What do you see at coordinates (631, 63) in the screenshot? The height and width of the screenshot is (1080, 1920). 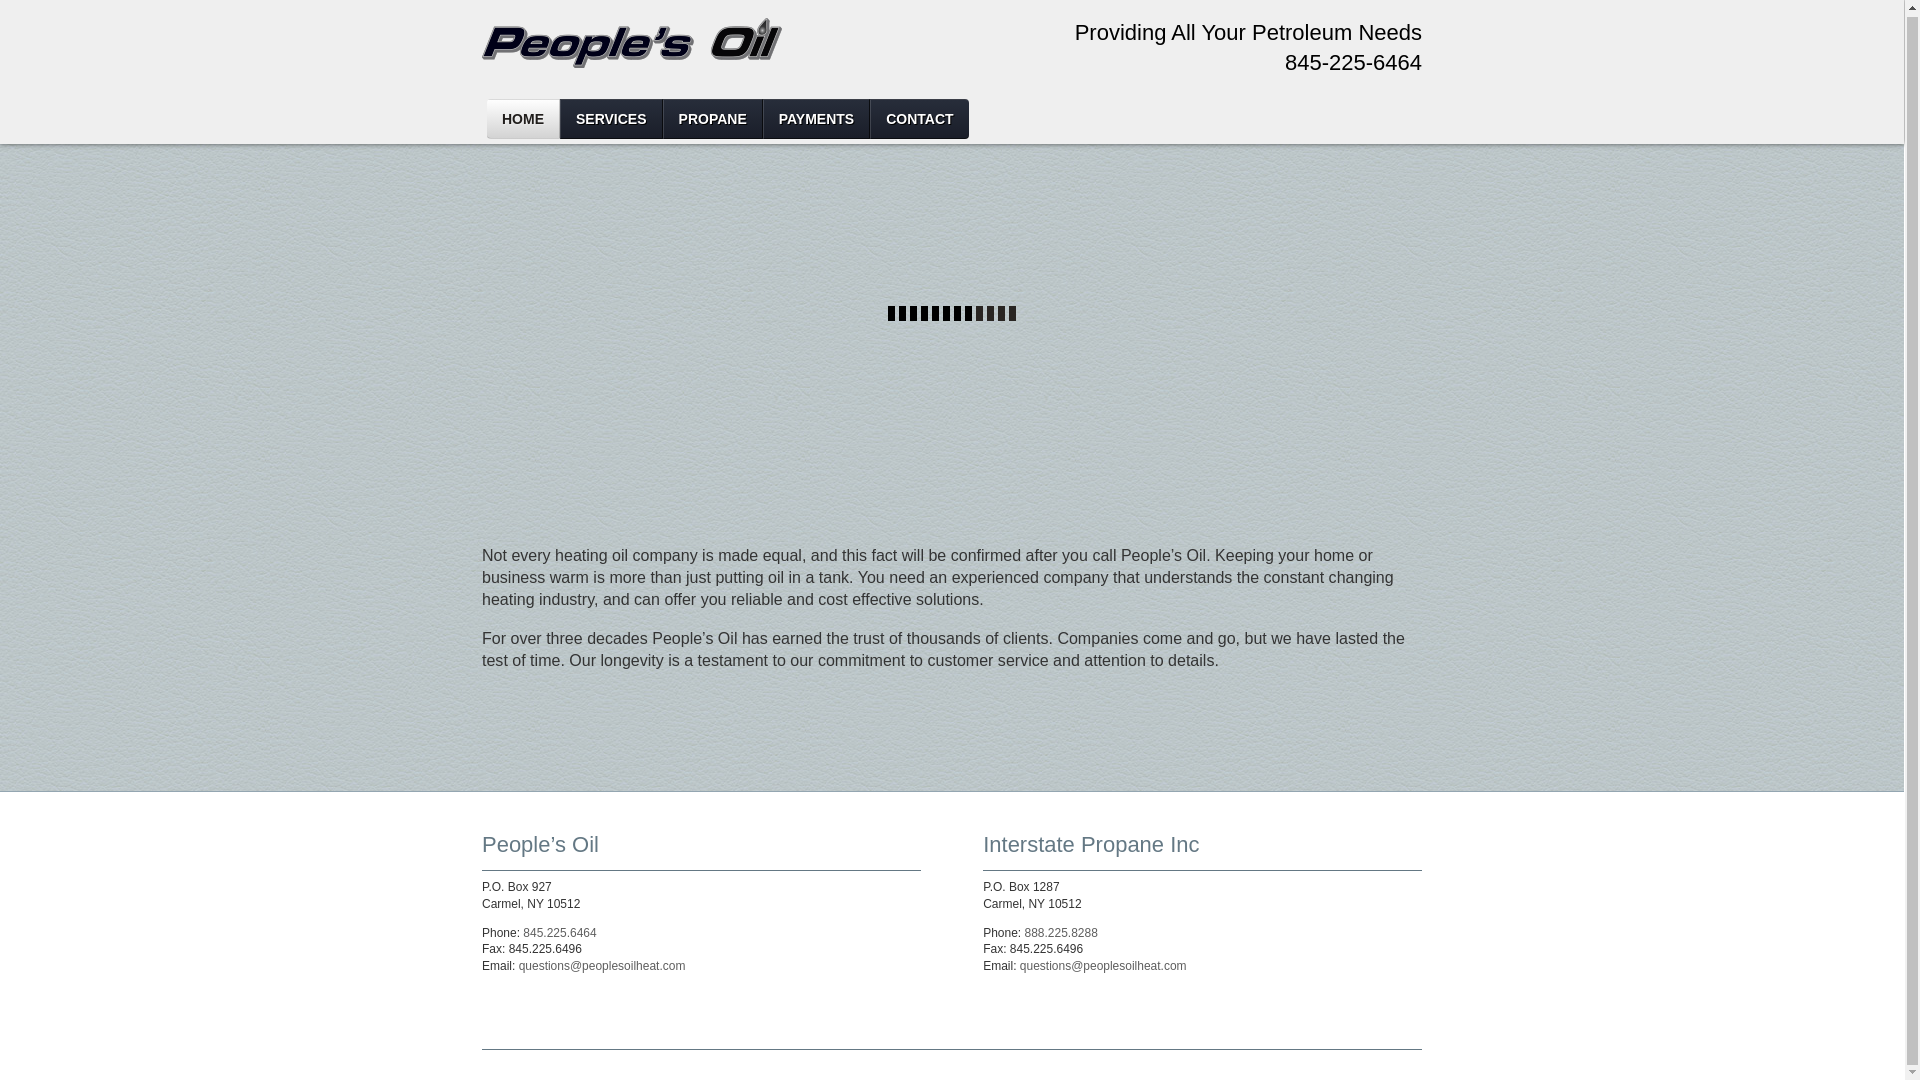 I see `Providing All Your Petroleum Needs` at bounding box center [631, 63].